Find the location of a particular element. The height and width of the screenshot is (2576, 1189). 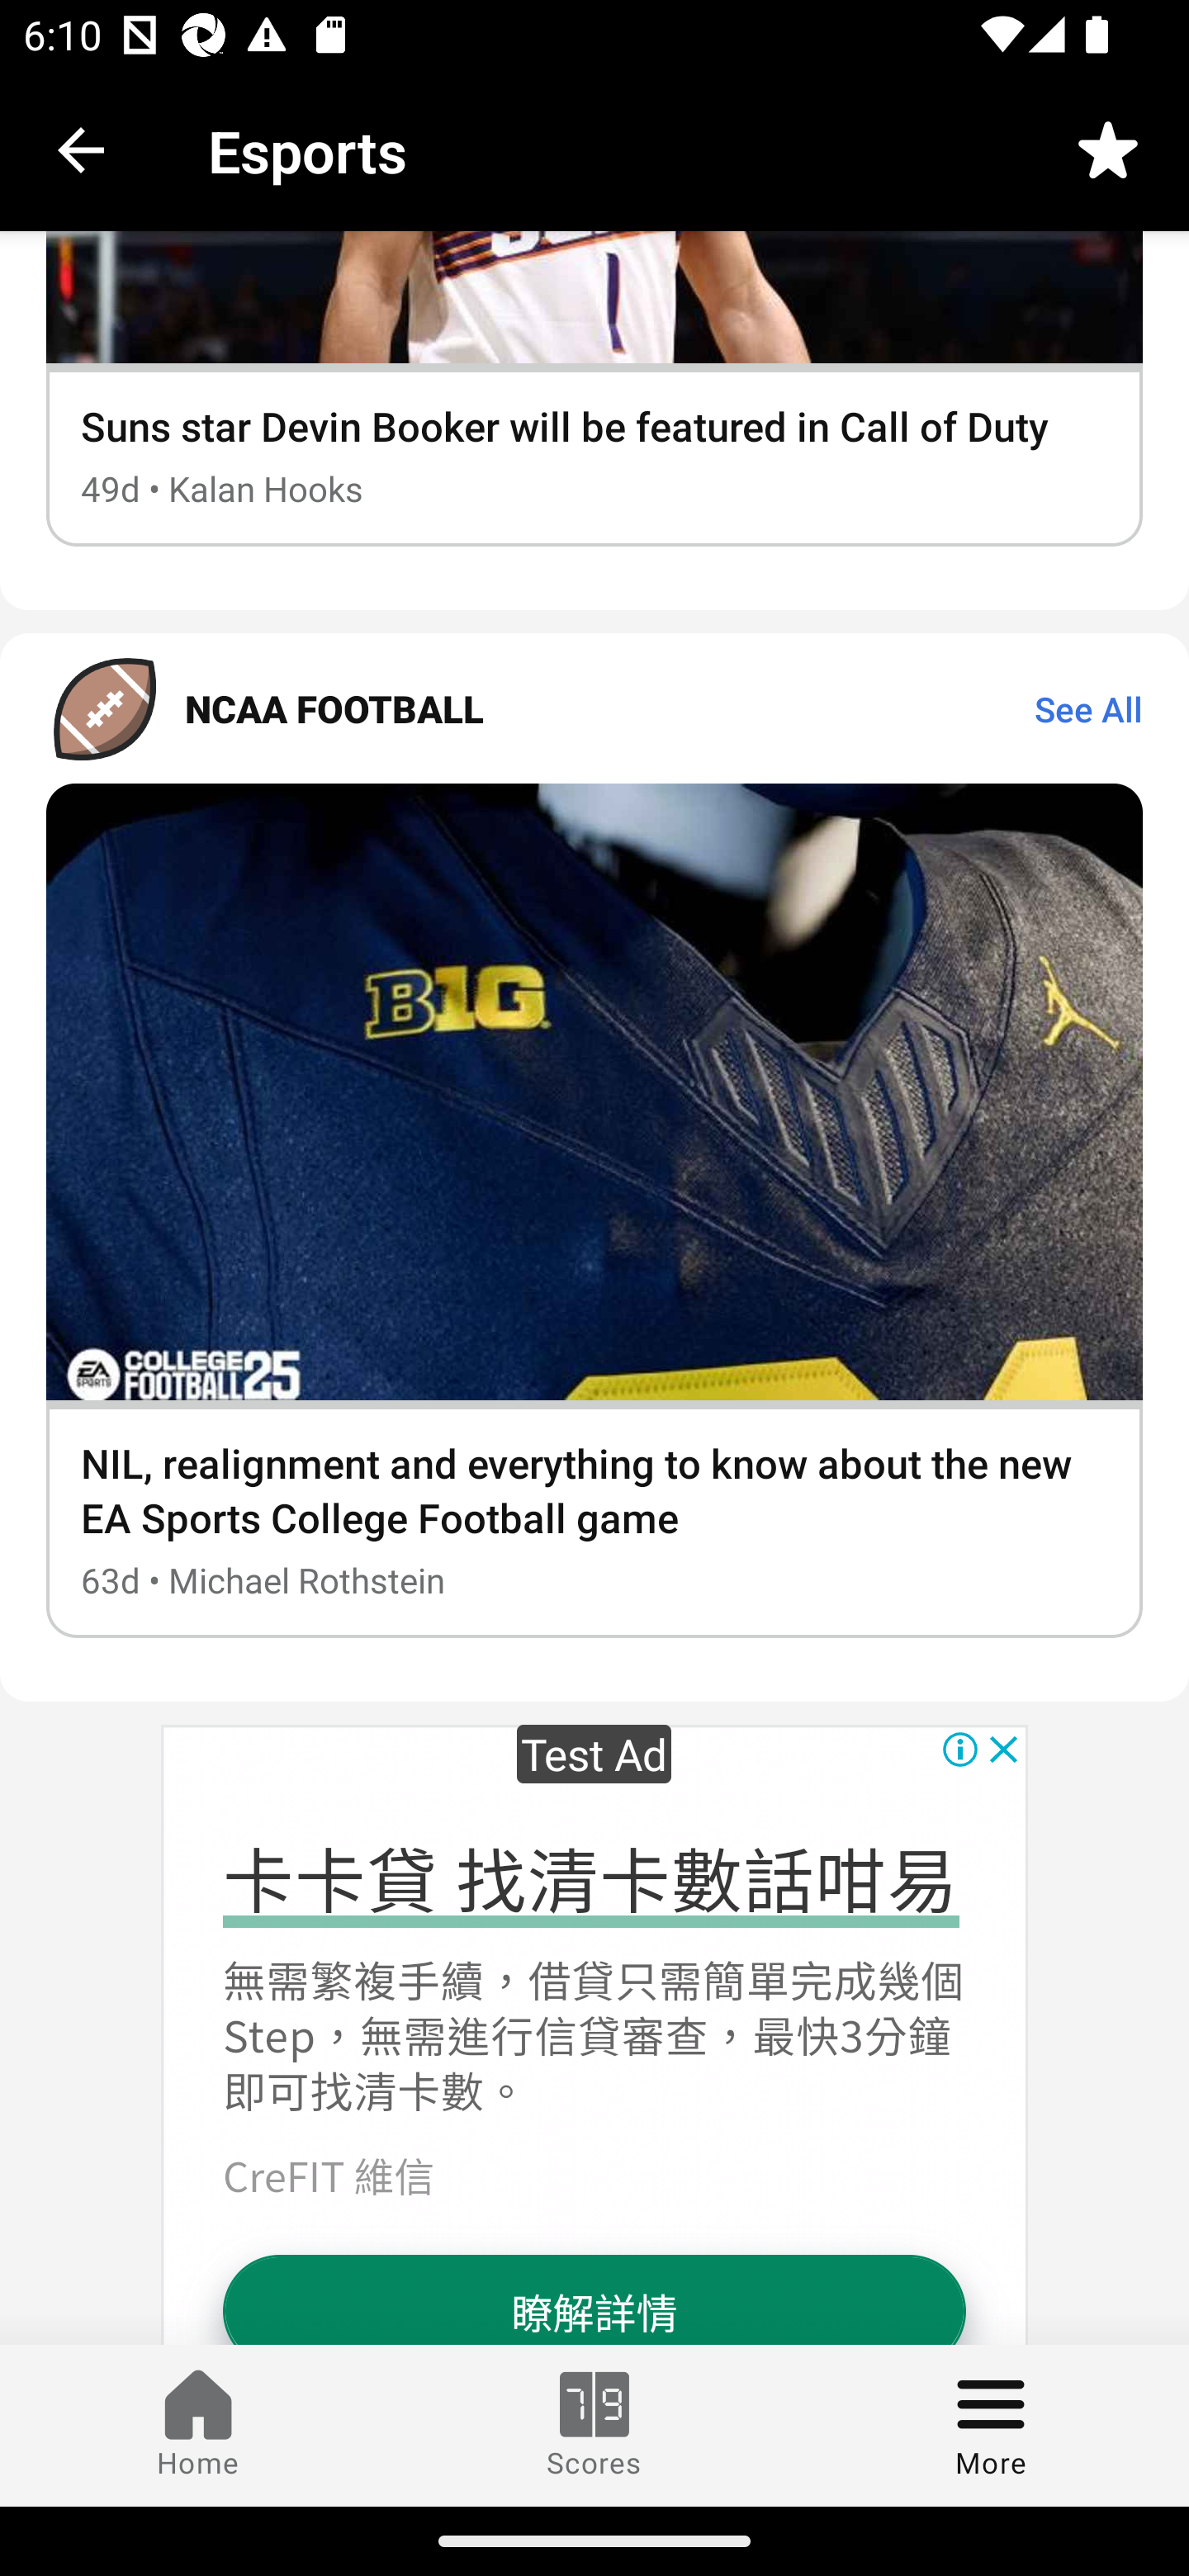

Favorite toggle is located at coordinates (1108, 149).